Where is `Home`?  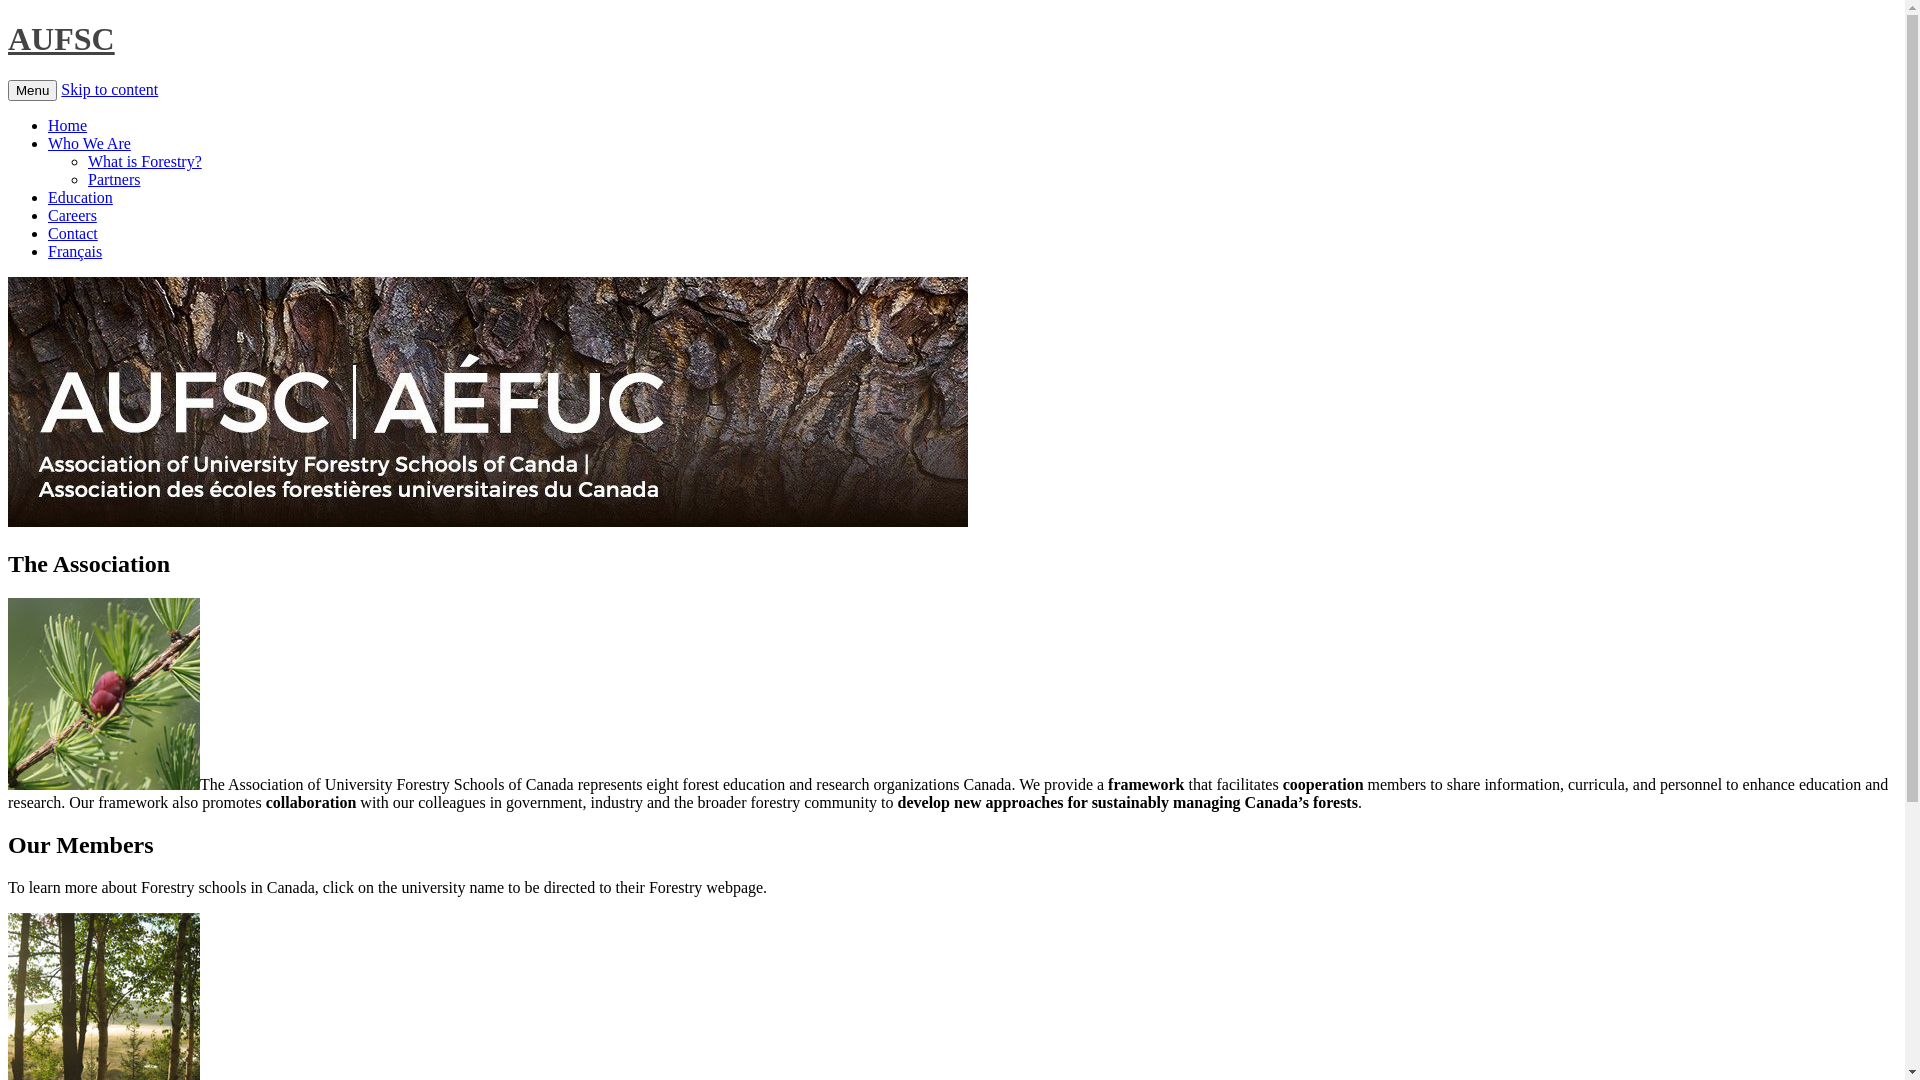 Home is located at coordinates (68, 126).